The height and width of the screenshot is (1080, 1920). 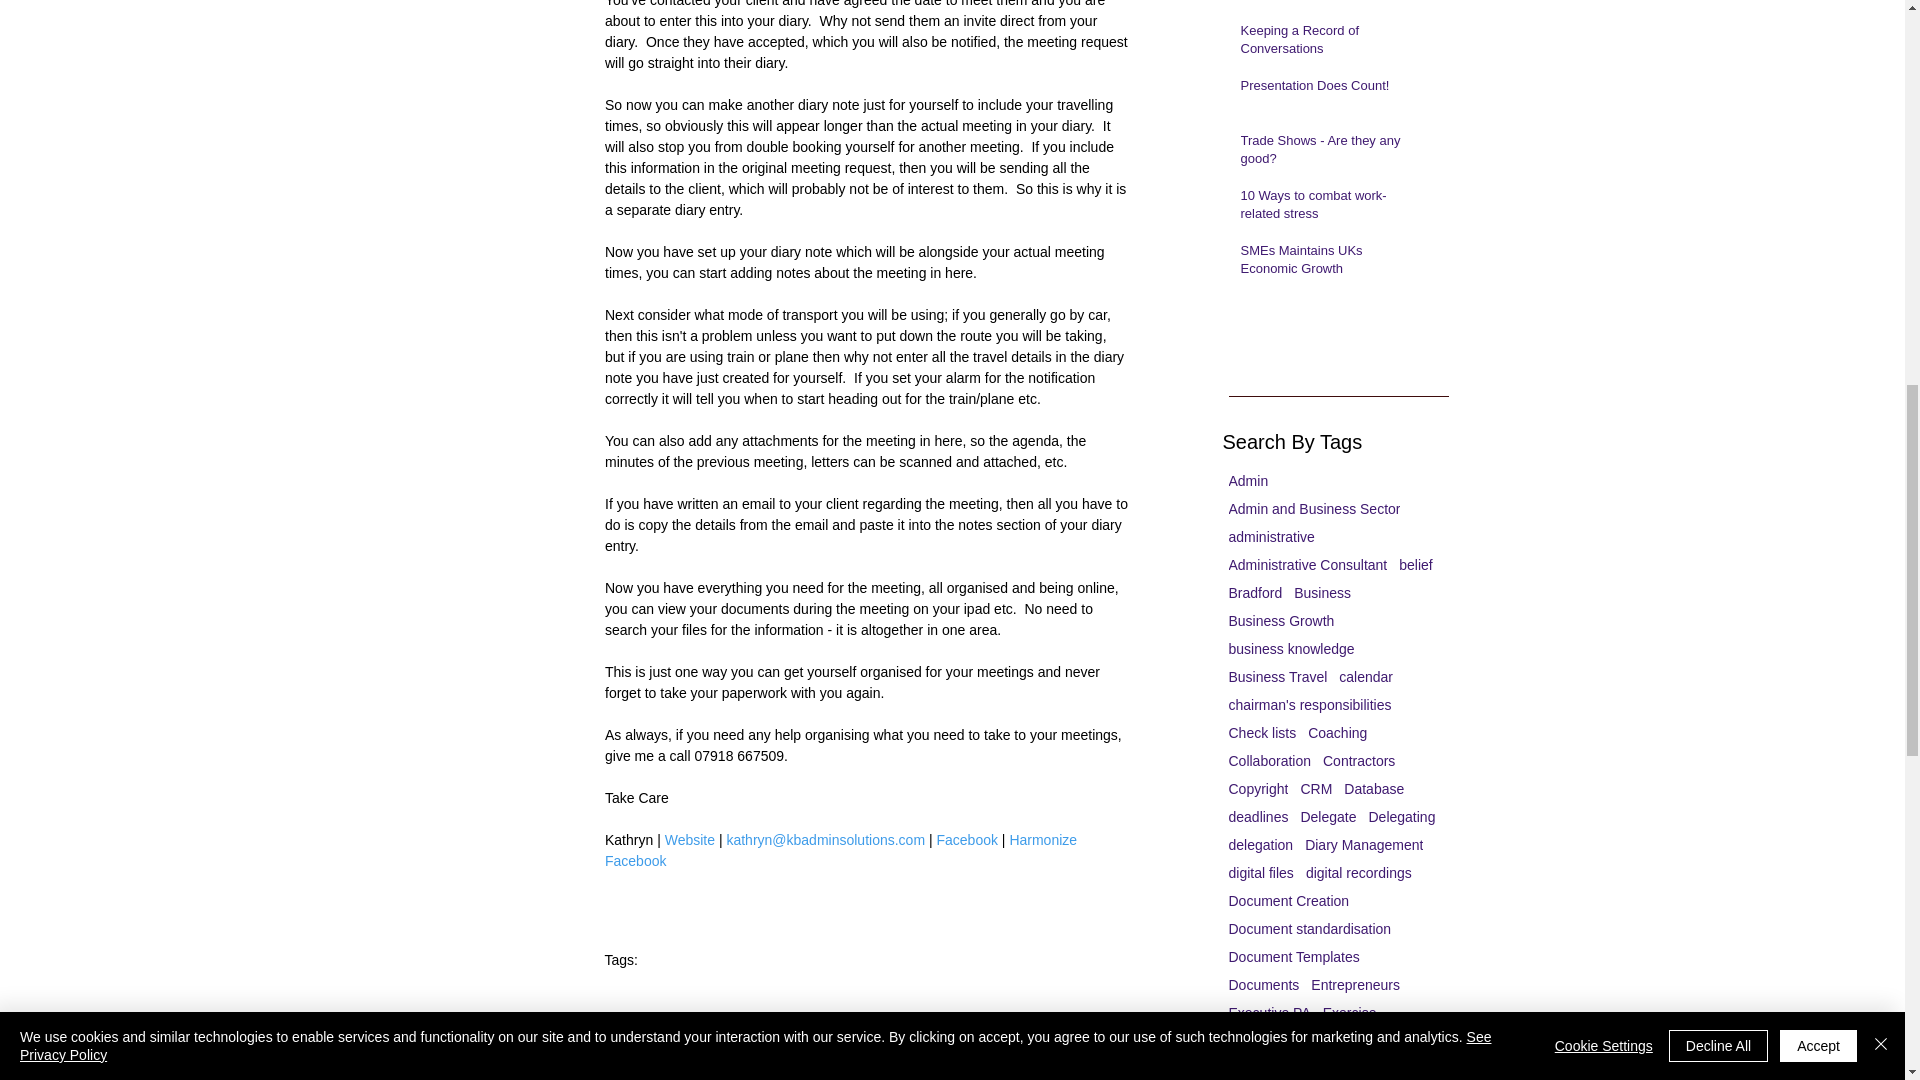 What do you see at coordinates (1326, 208) in the screenshot?
I see `10 Ways to combat work-related stress` at bounding box center [1326, 208].